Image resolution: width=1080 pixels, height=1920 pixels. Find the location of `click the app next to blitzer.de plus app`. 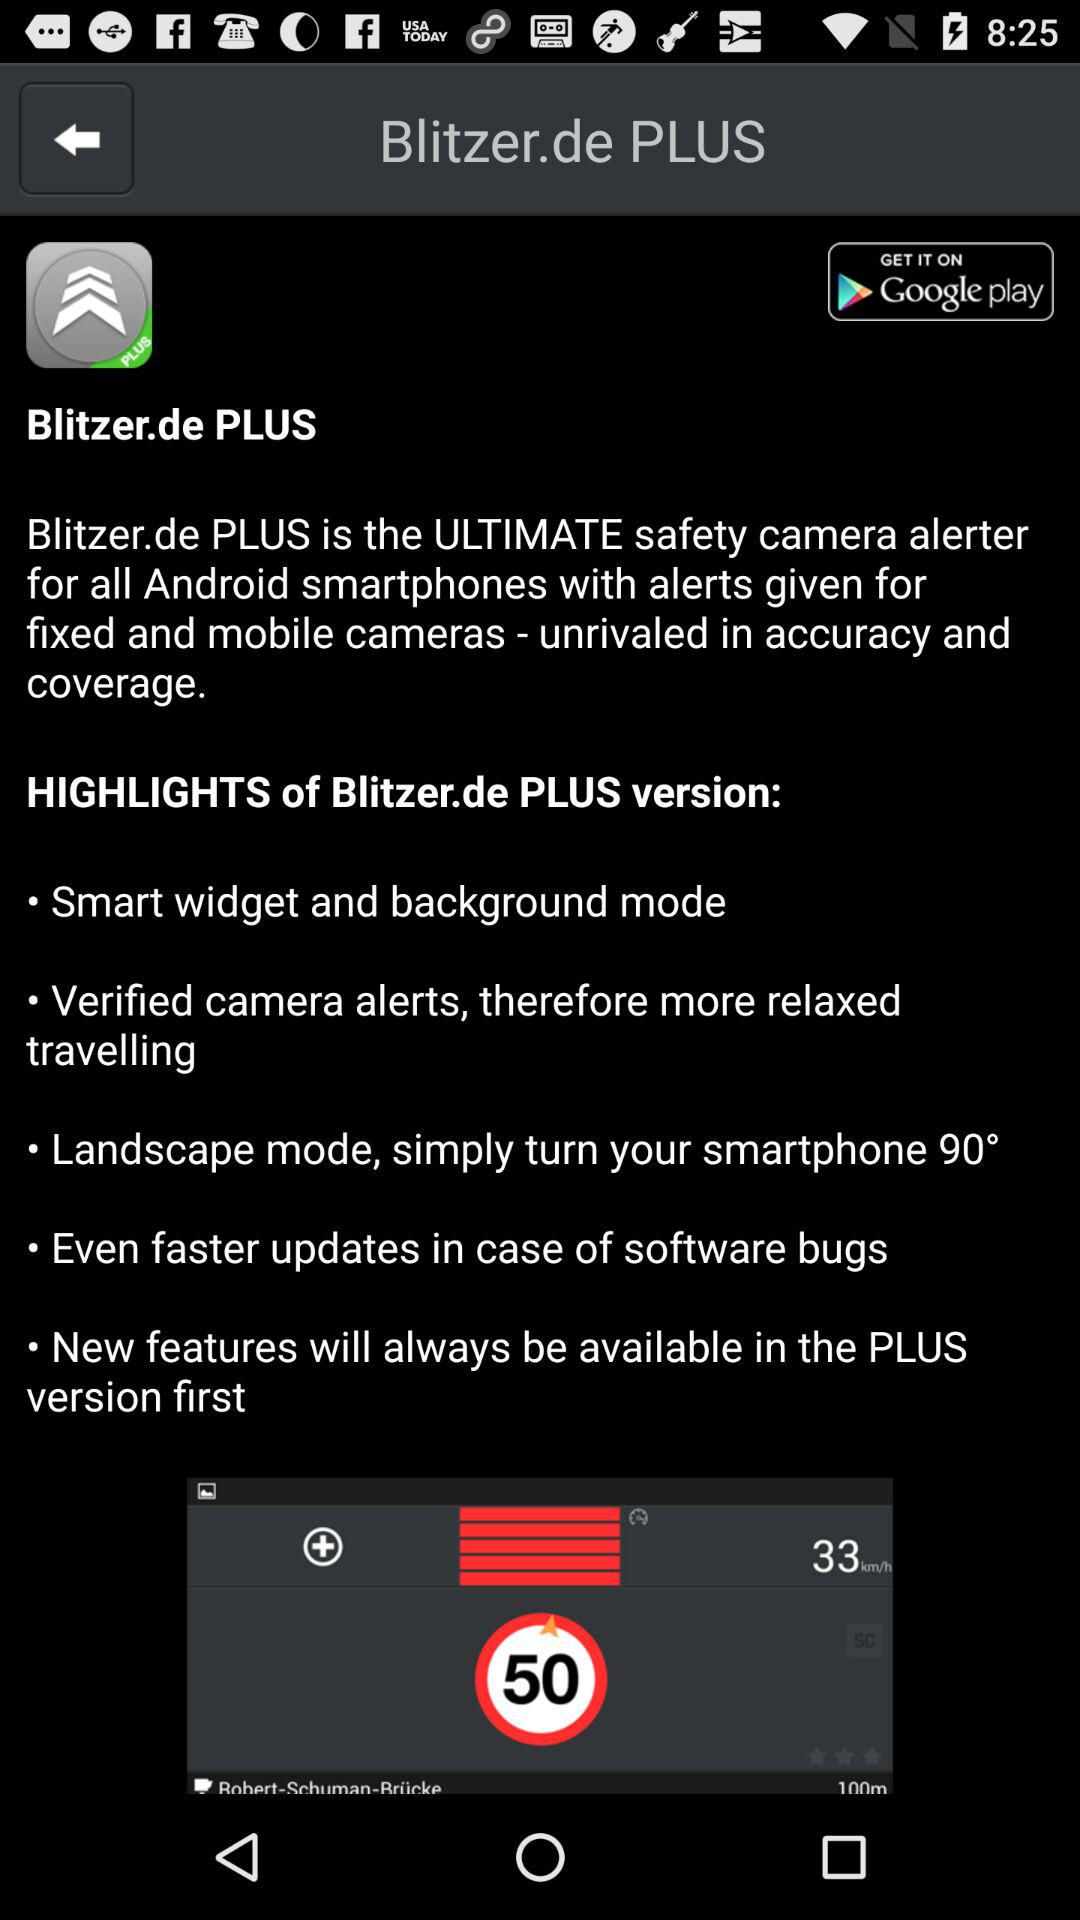

click the app next to blitzer.de plus app is located at coordinates (76, 139).